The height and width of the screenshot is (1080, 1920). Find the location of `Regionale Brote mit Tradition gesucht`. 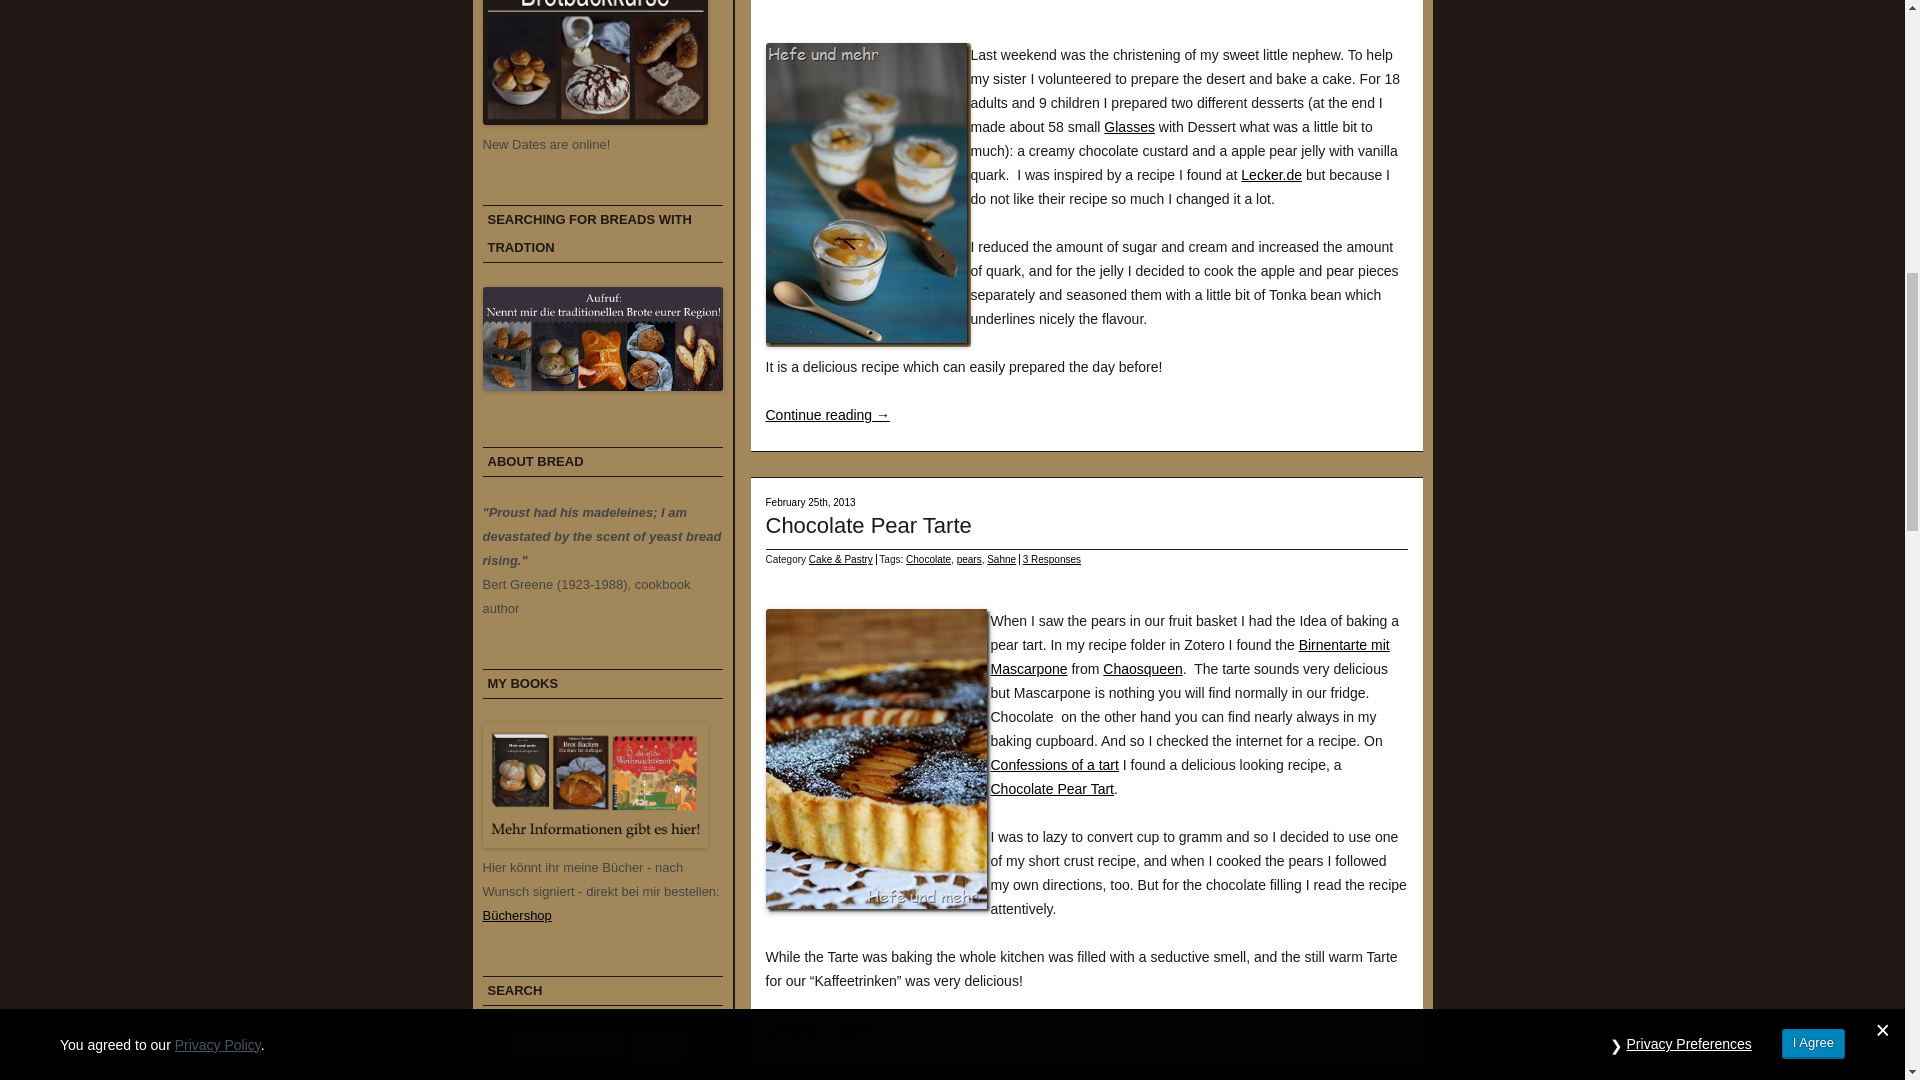

Regionale Brote mit Tradition gesucht is located at coordinates (601, 386).